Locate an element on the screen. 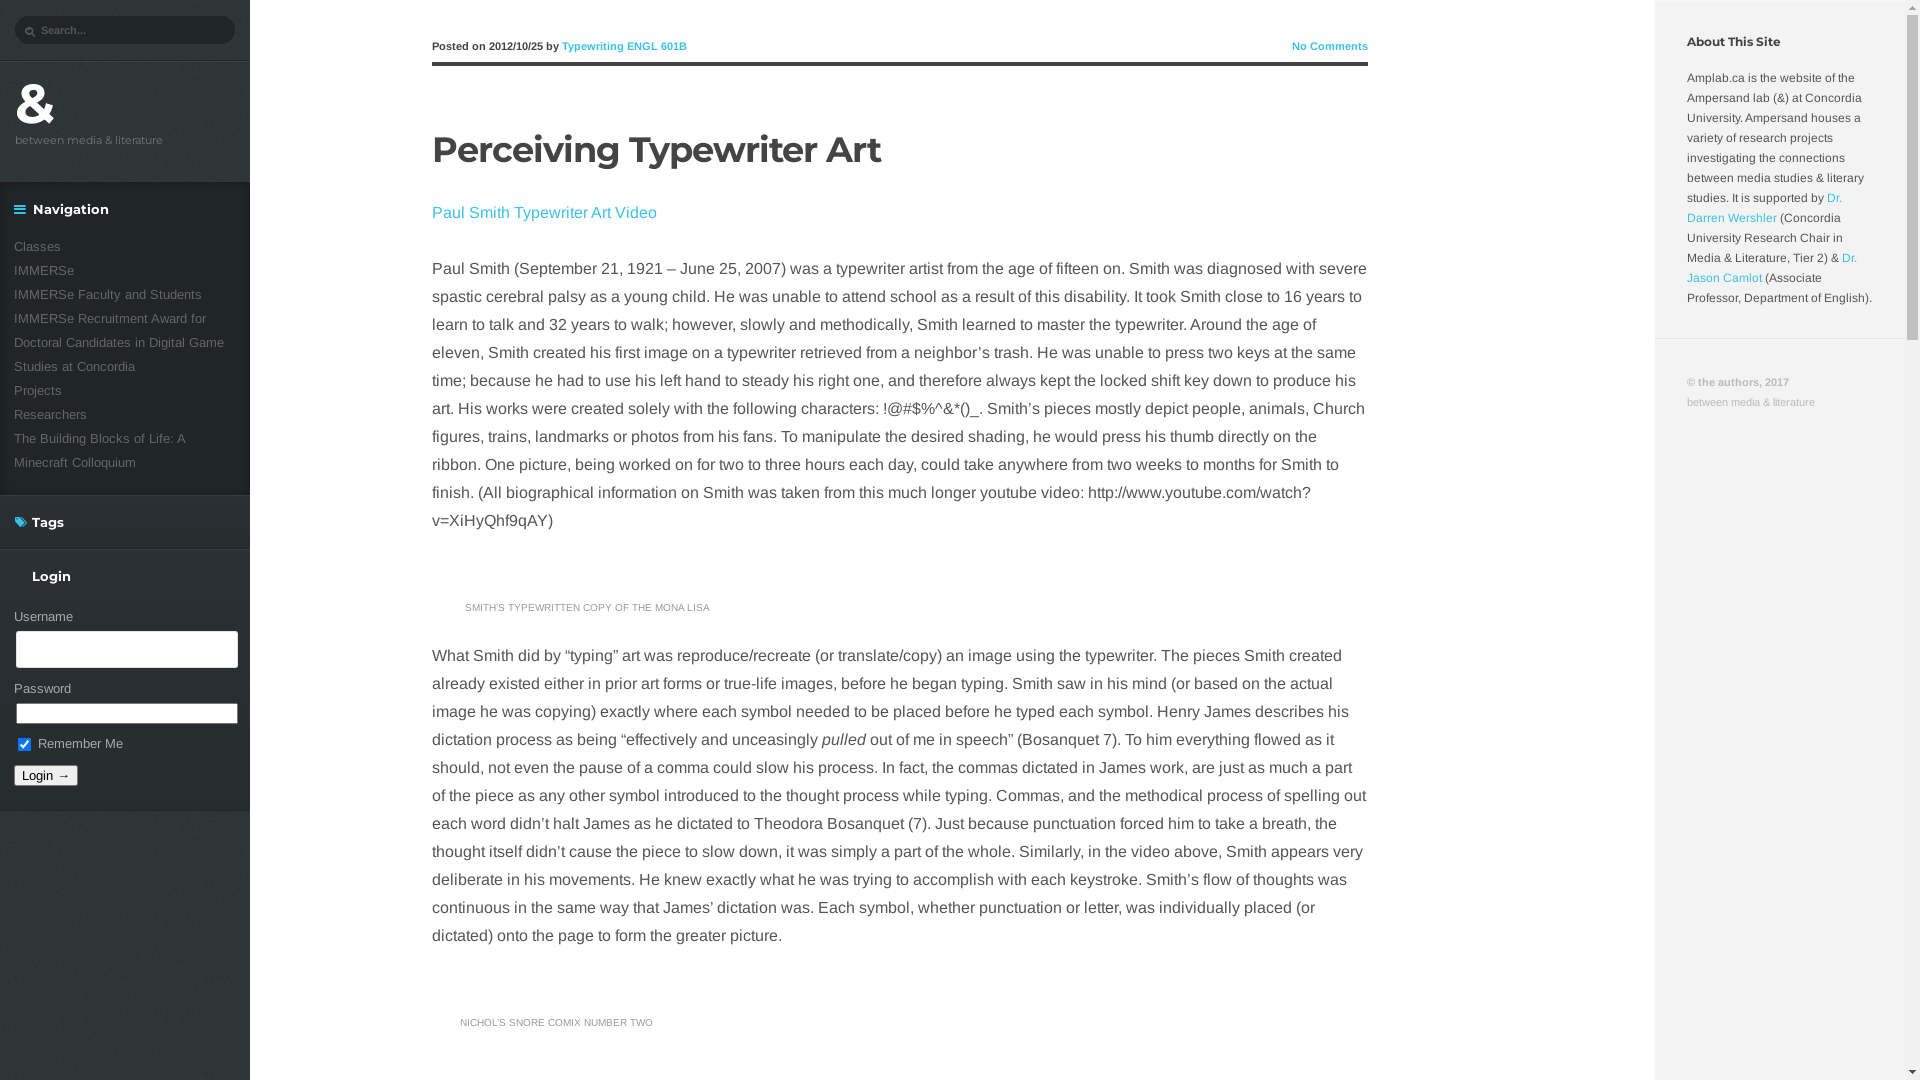 This screenshot has width=1920, height=1080. Typewriting ENGL 601B is located at coordinates (624, 46).